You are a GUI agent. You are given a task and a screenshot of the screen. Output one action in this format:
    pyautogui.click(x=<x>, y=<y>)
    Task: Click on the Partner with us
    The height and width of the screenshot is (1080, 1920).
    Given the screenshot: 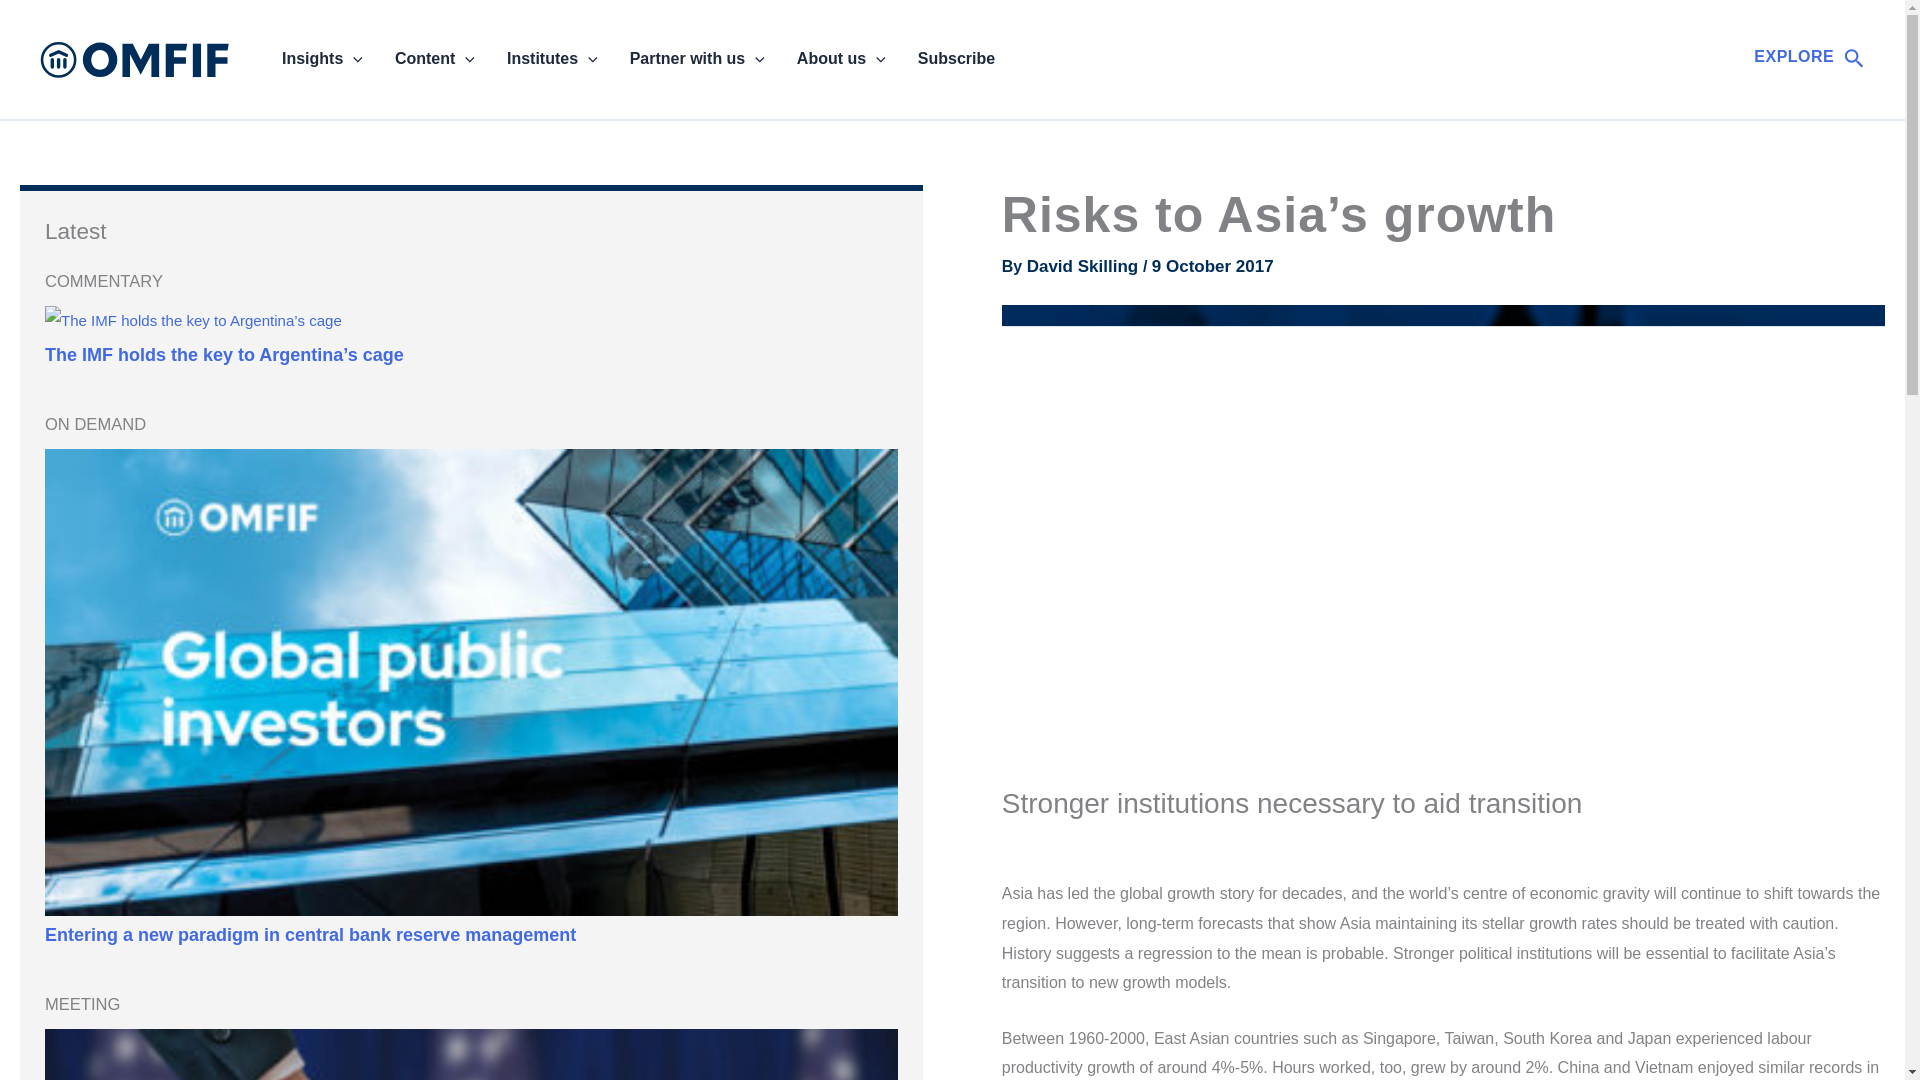 What is the action you would take?
    pyautogui.click(x=698, y=59)
    